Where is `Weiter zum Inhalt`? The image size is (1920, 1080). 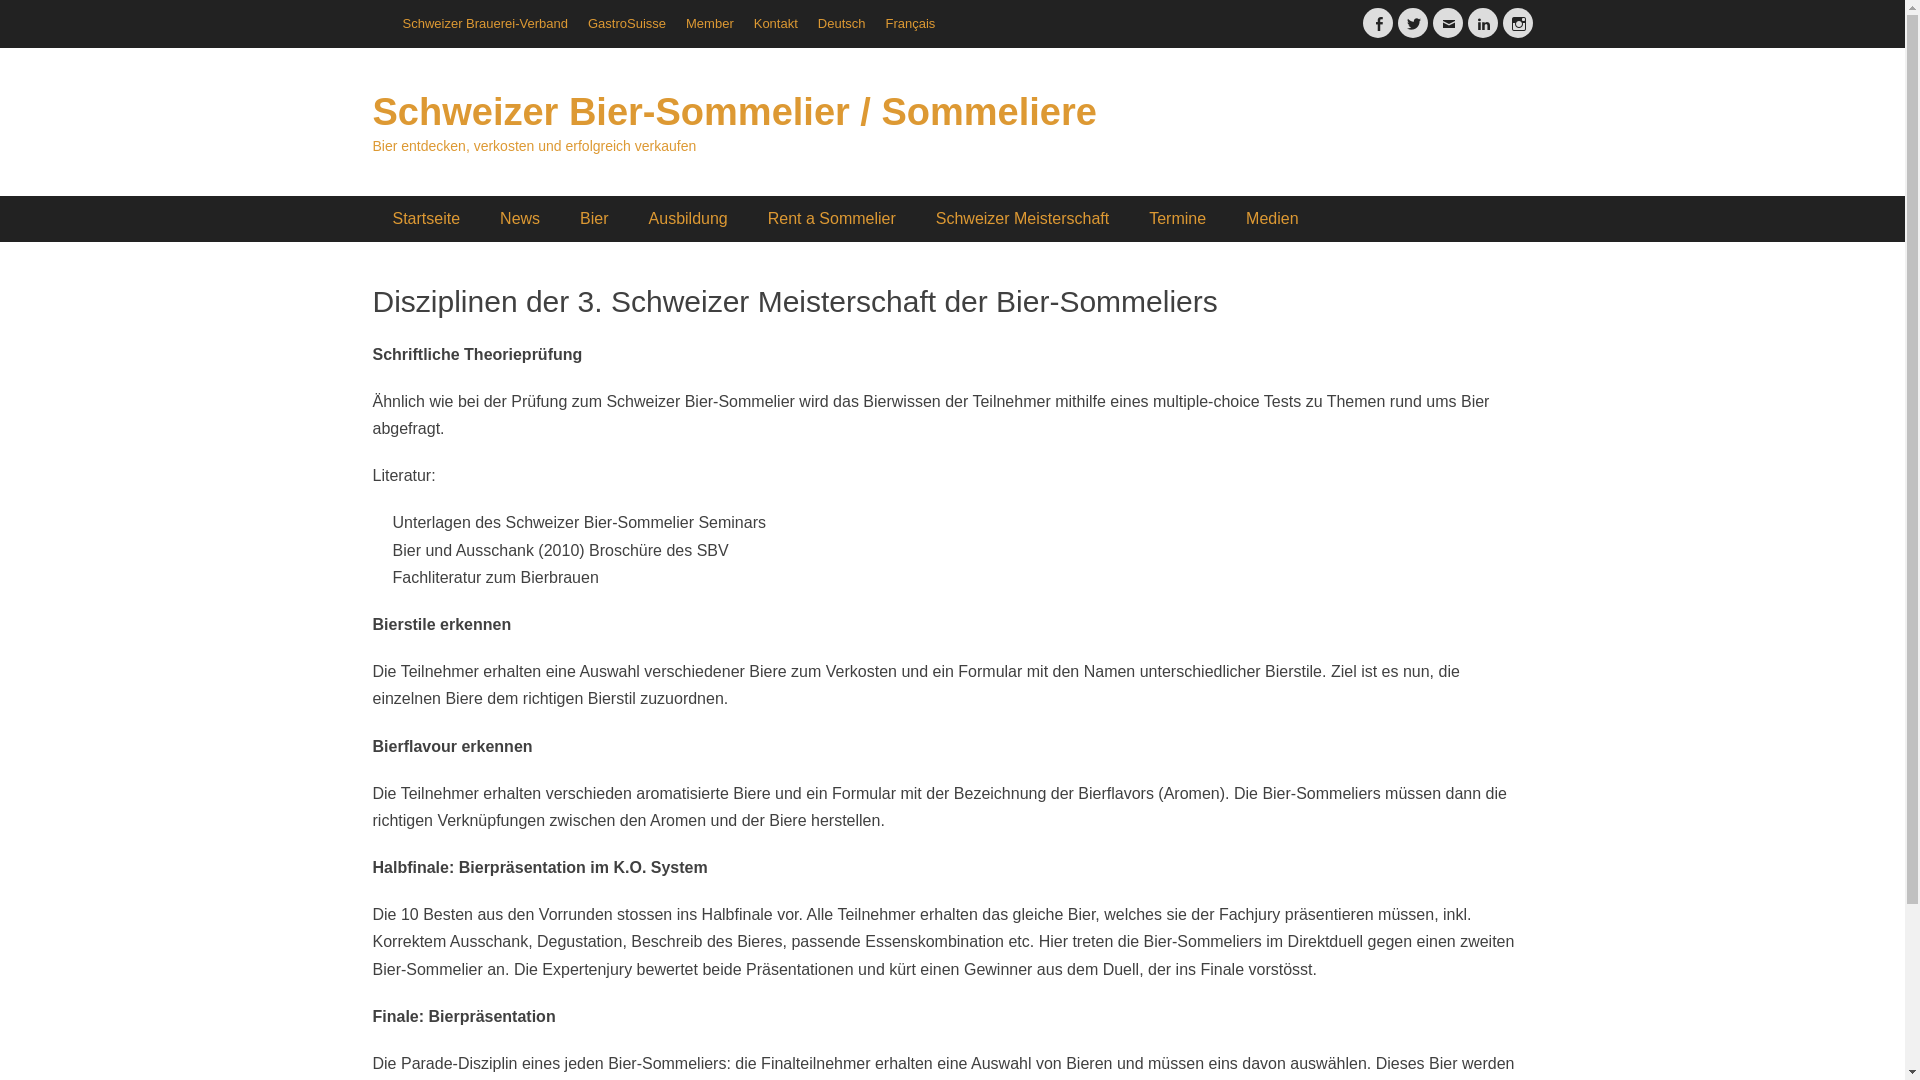 Weiter zum Inhalt is located at coordinates (392, 40).